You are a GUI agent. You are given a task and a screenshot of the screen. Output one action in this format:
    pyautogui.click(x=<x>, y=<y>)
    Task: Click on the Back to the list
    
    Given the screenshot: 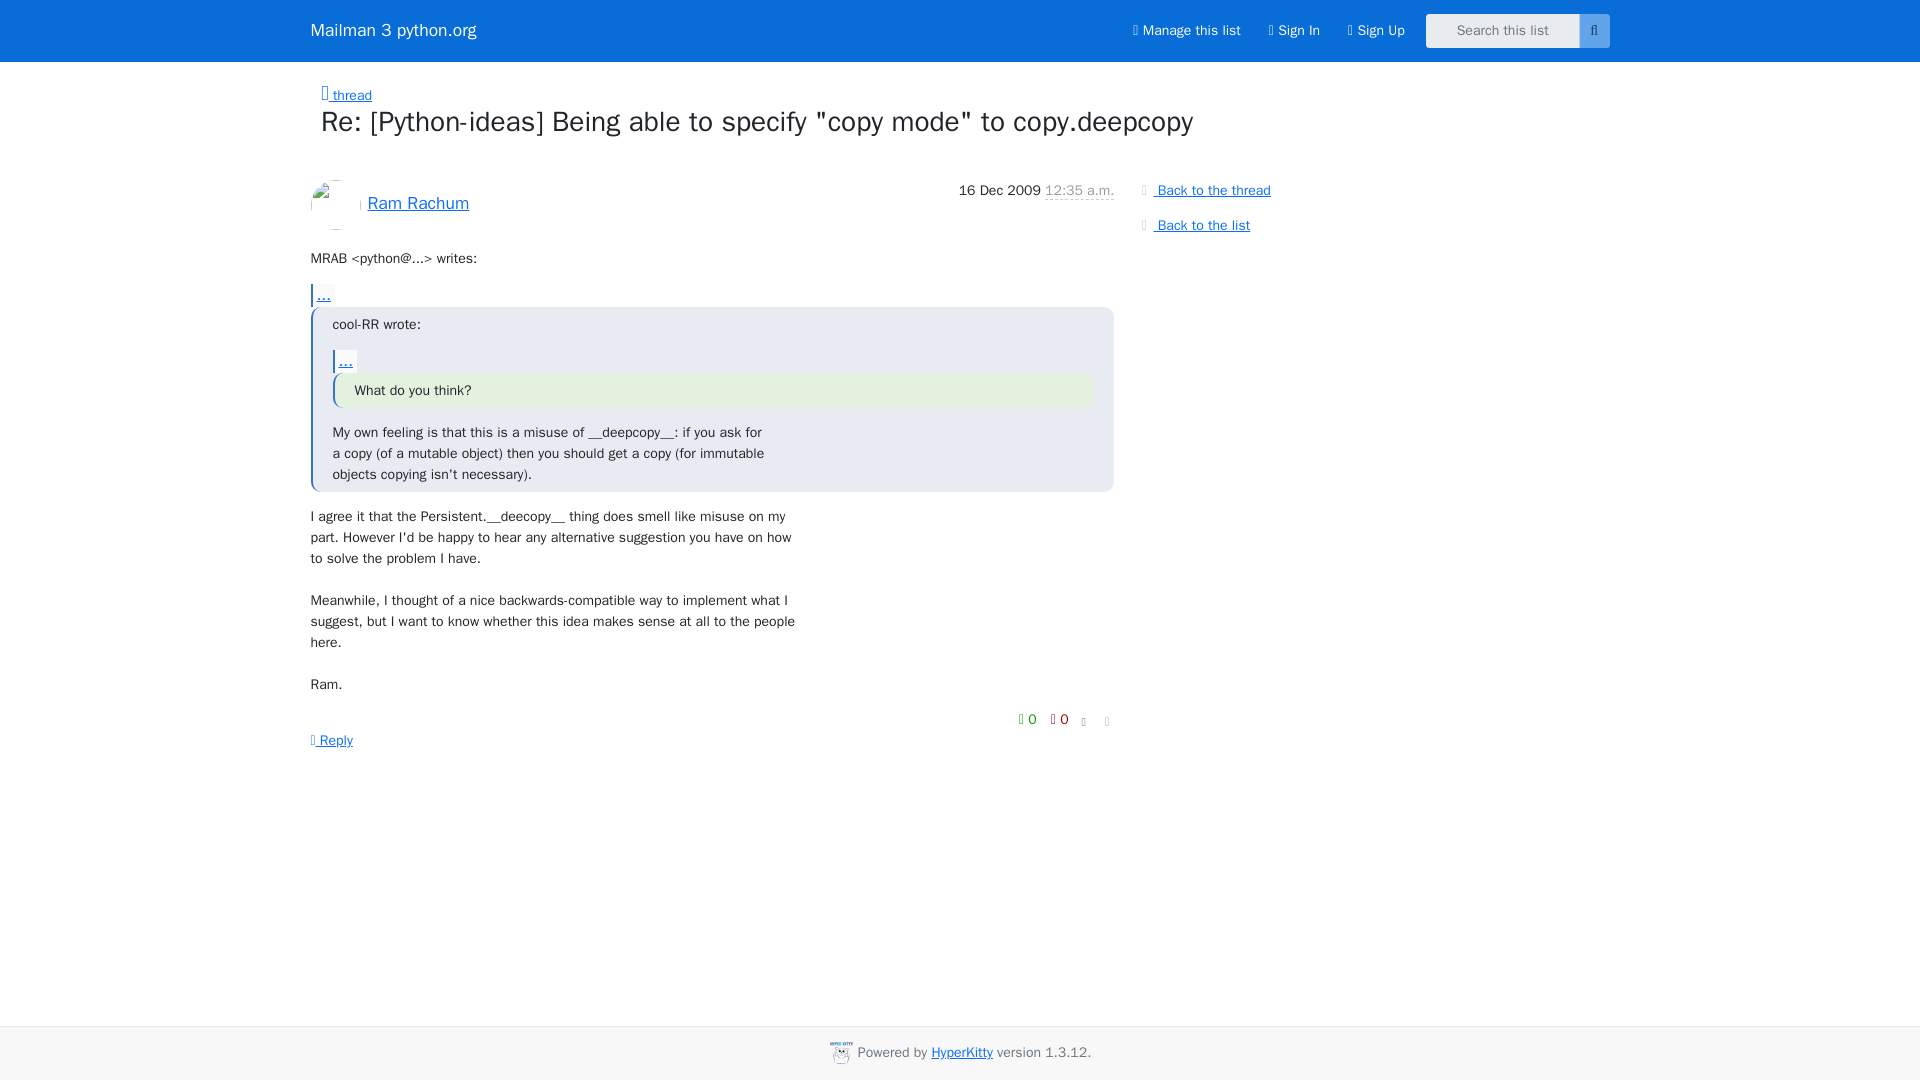 What is the action you would take?
    pyautogui.click(x=1192, y=224)
    